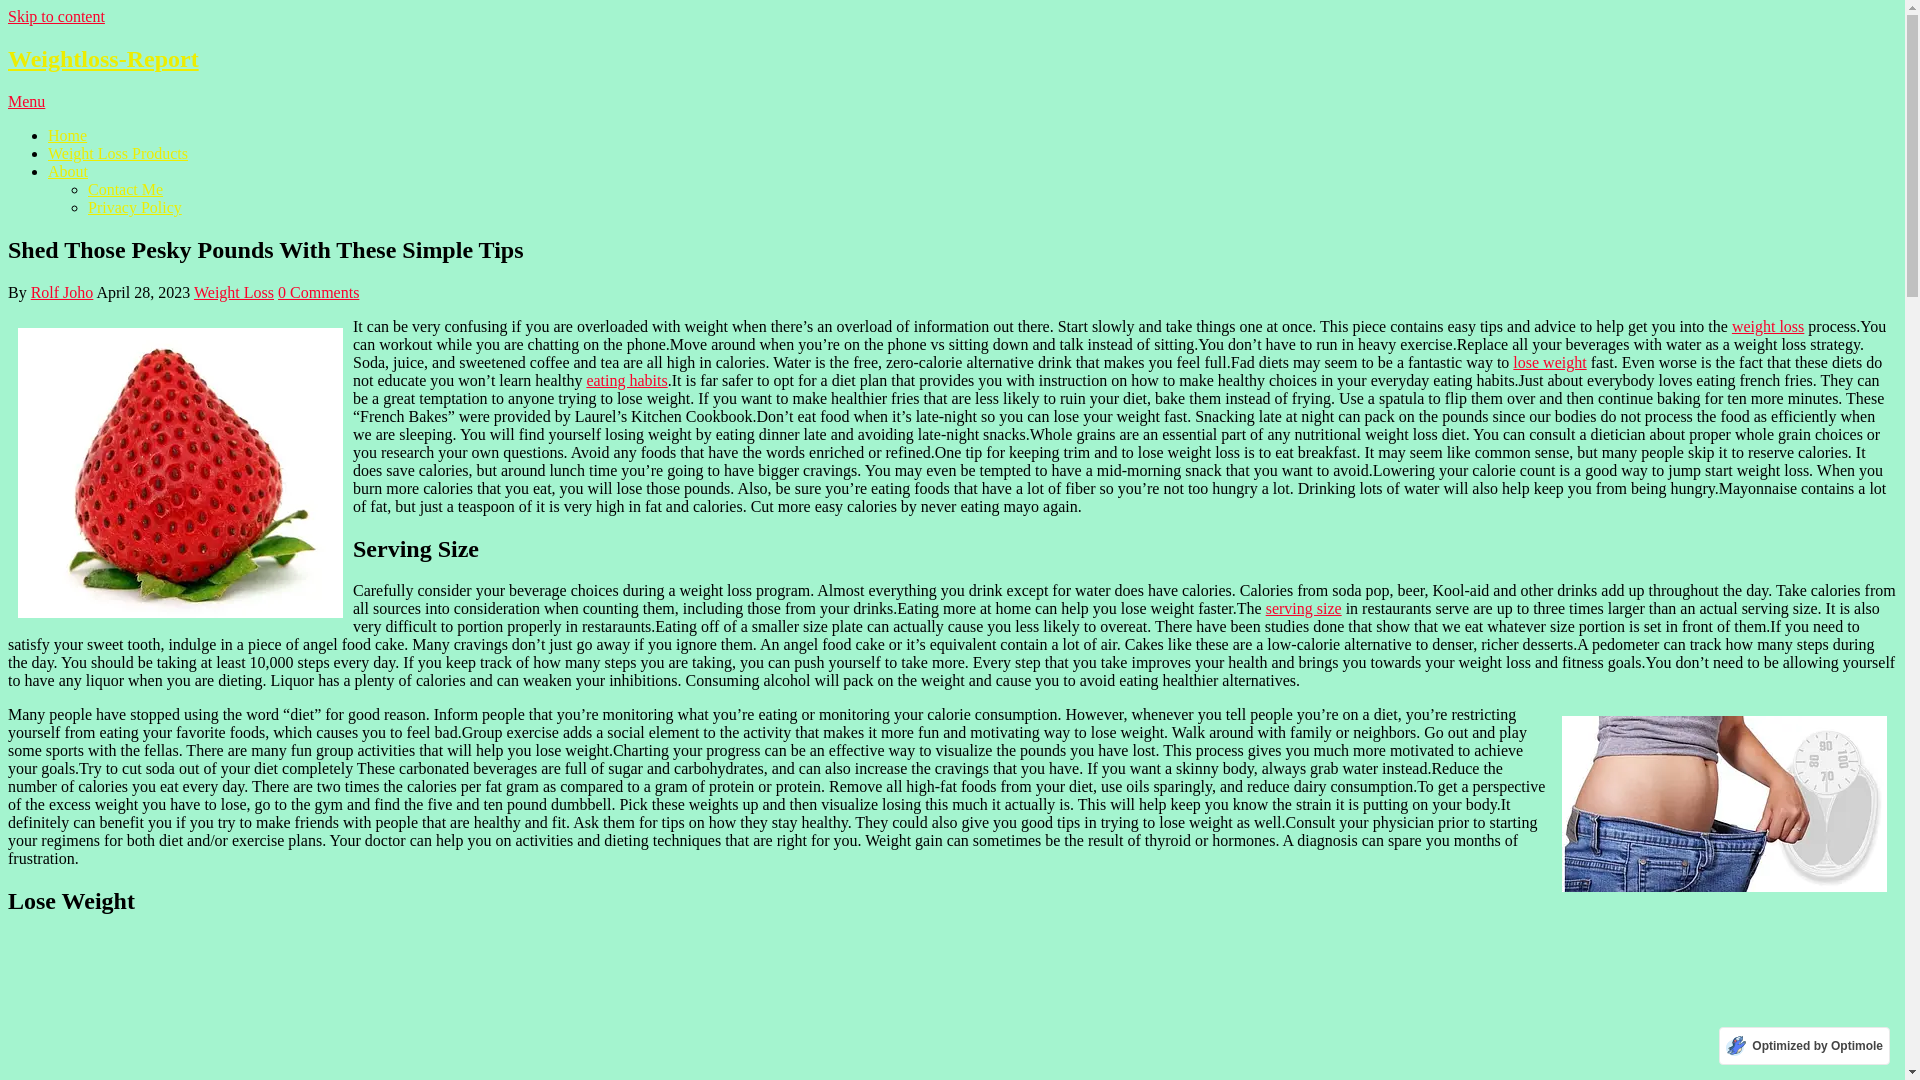 This screenshot has height=1080, width=1920. Describe the element at coordinates (62, 292) in the screenshot. I see `Rolf Joho` at that location.